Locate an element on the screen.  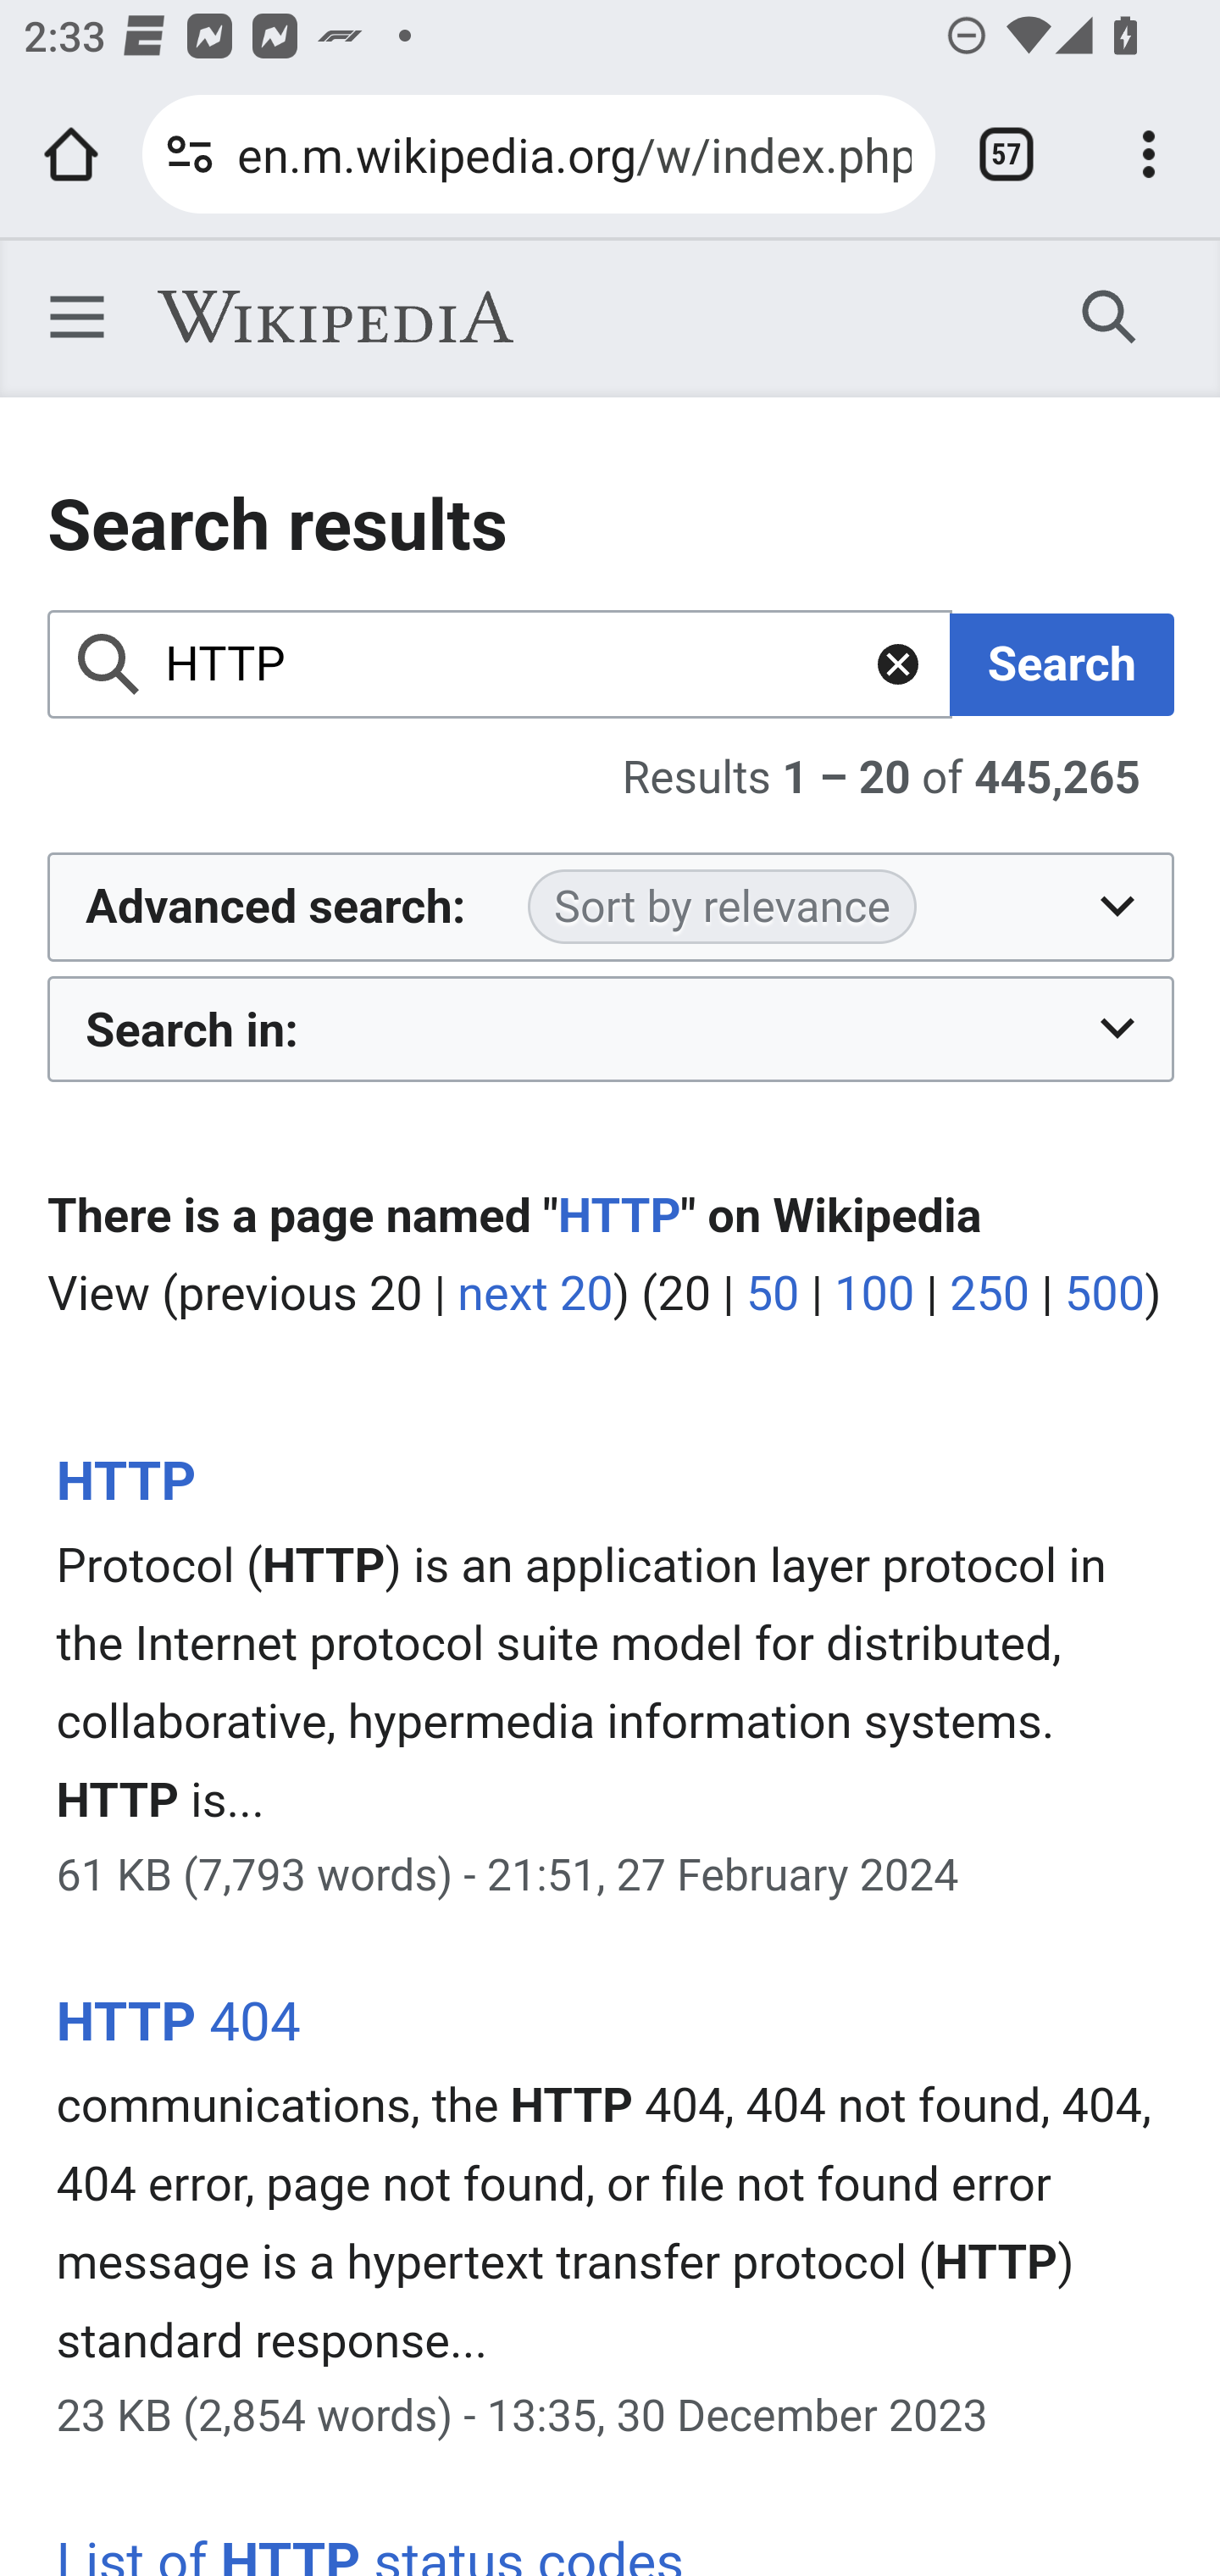
Customize and control Google Chrome is located at coordinates (1149, 154).